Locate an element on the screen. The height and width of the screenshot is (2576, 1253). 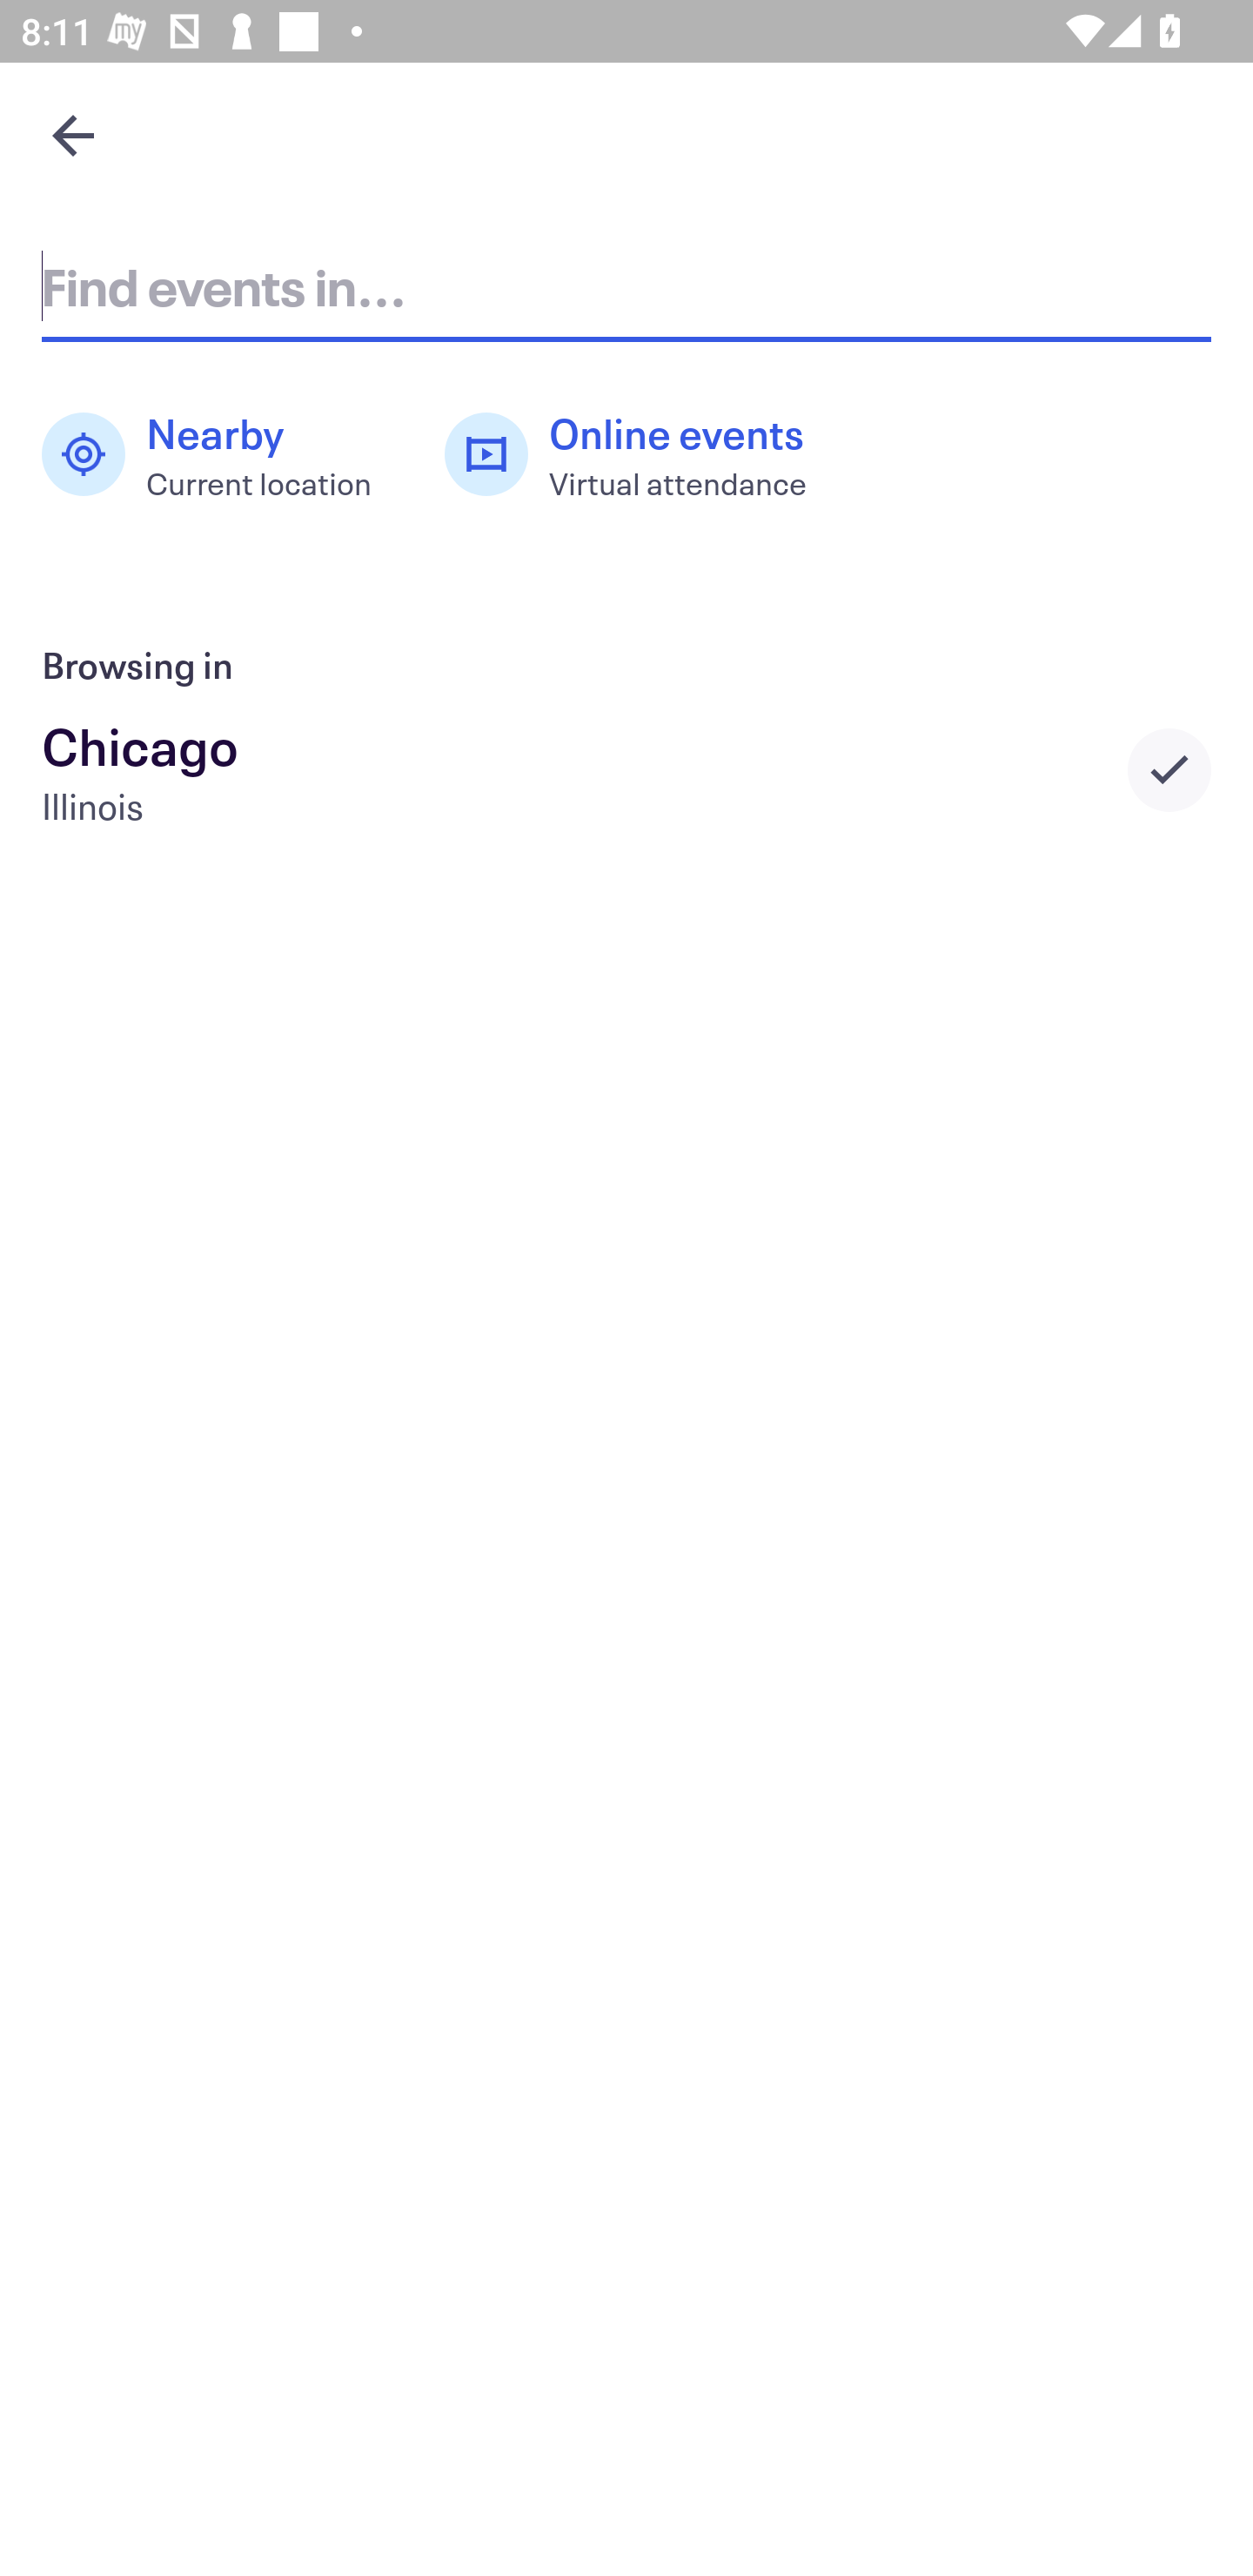
Nearby Current location is located at coordinates (222, 454).